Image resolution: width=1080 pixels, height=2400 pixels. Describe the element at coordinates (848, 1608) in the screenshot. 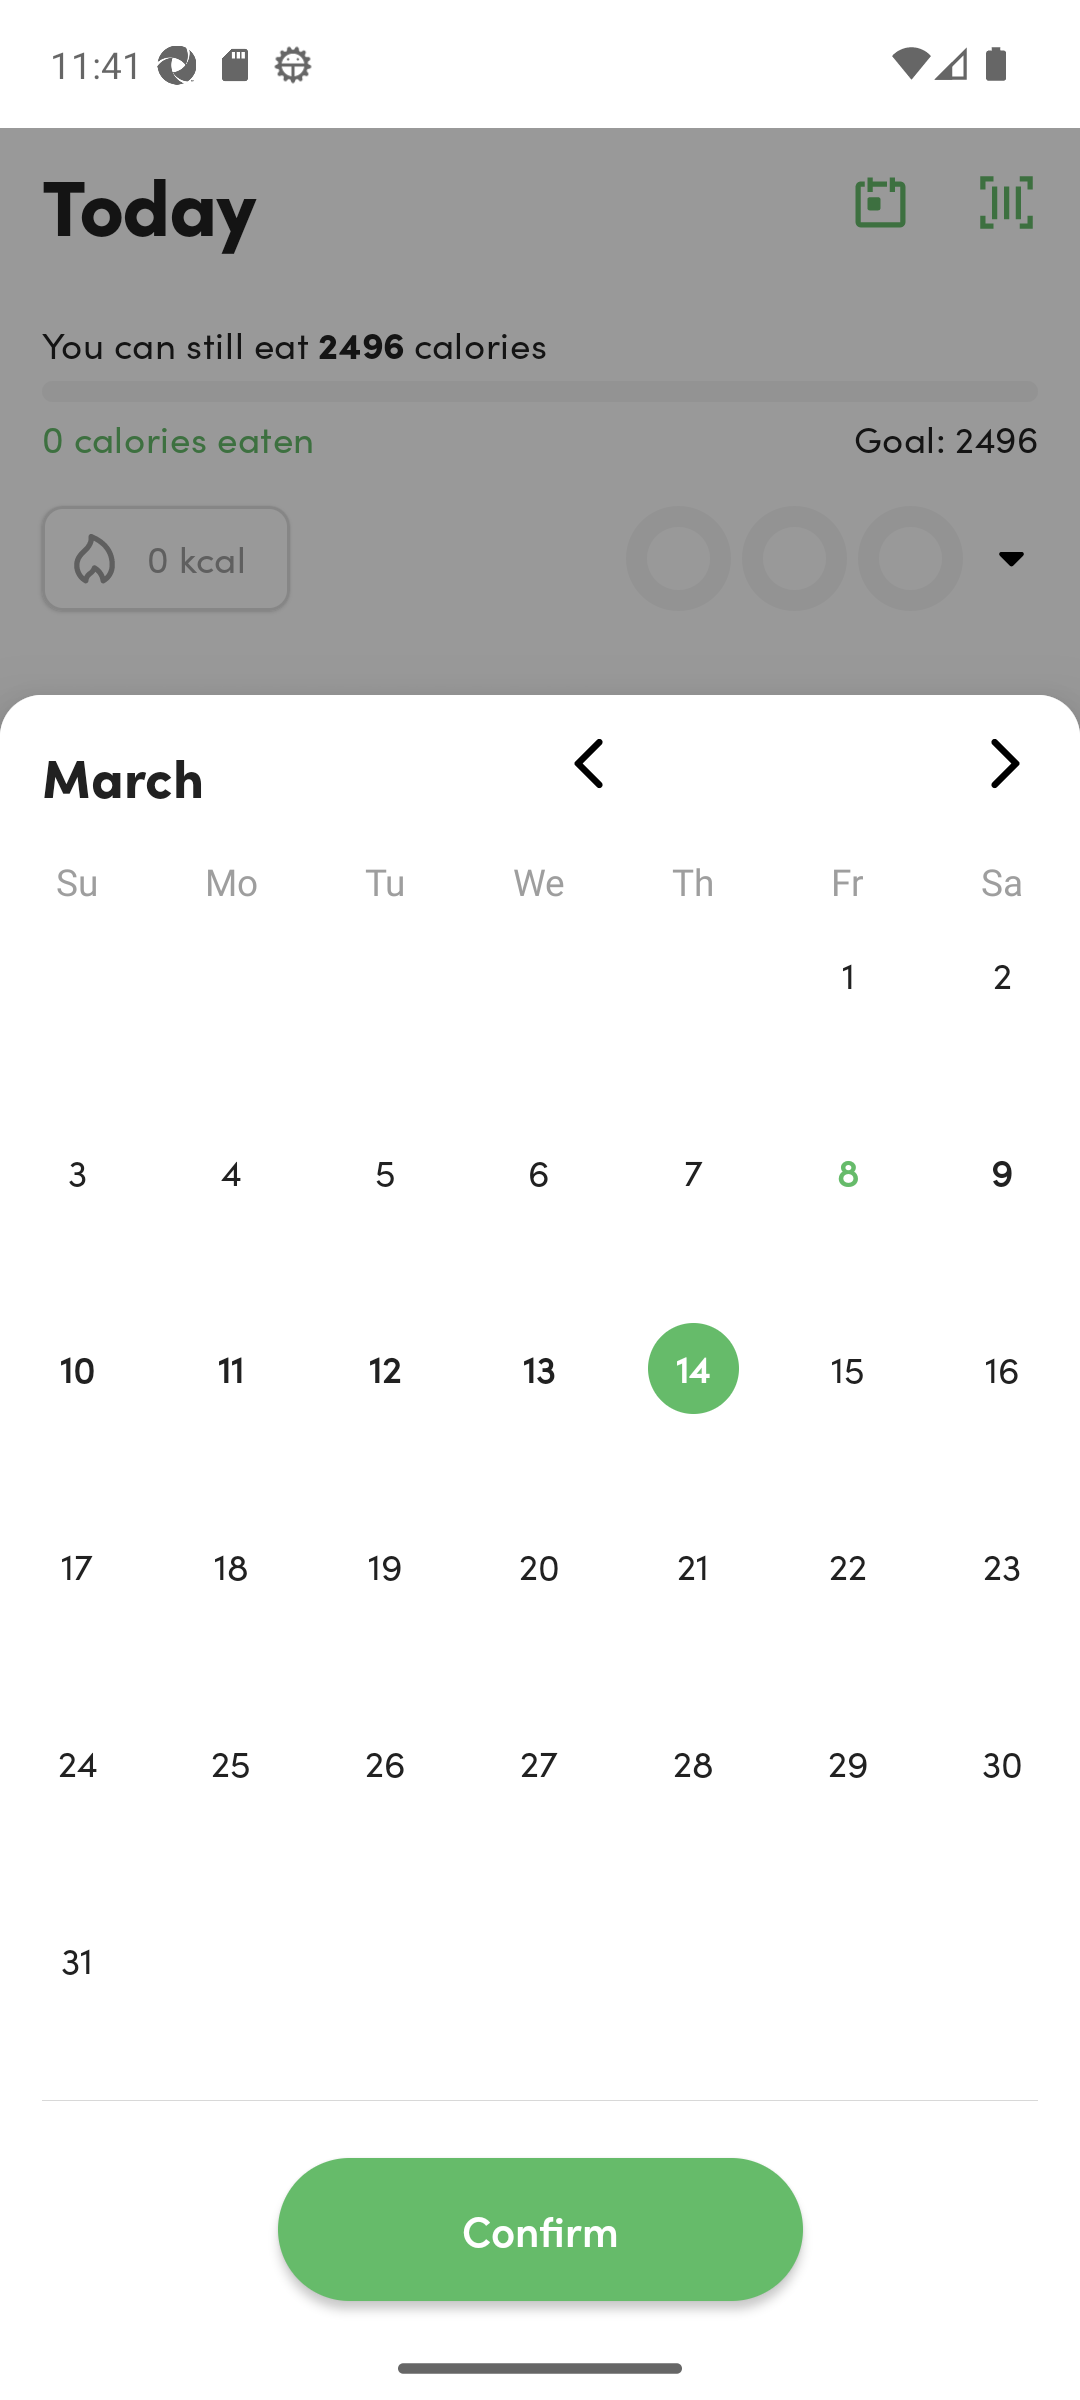

I see `22` at that location.